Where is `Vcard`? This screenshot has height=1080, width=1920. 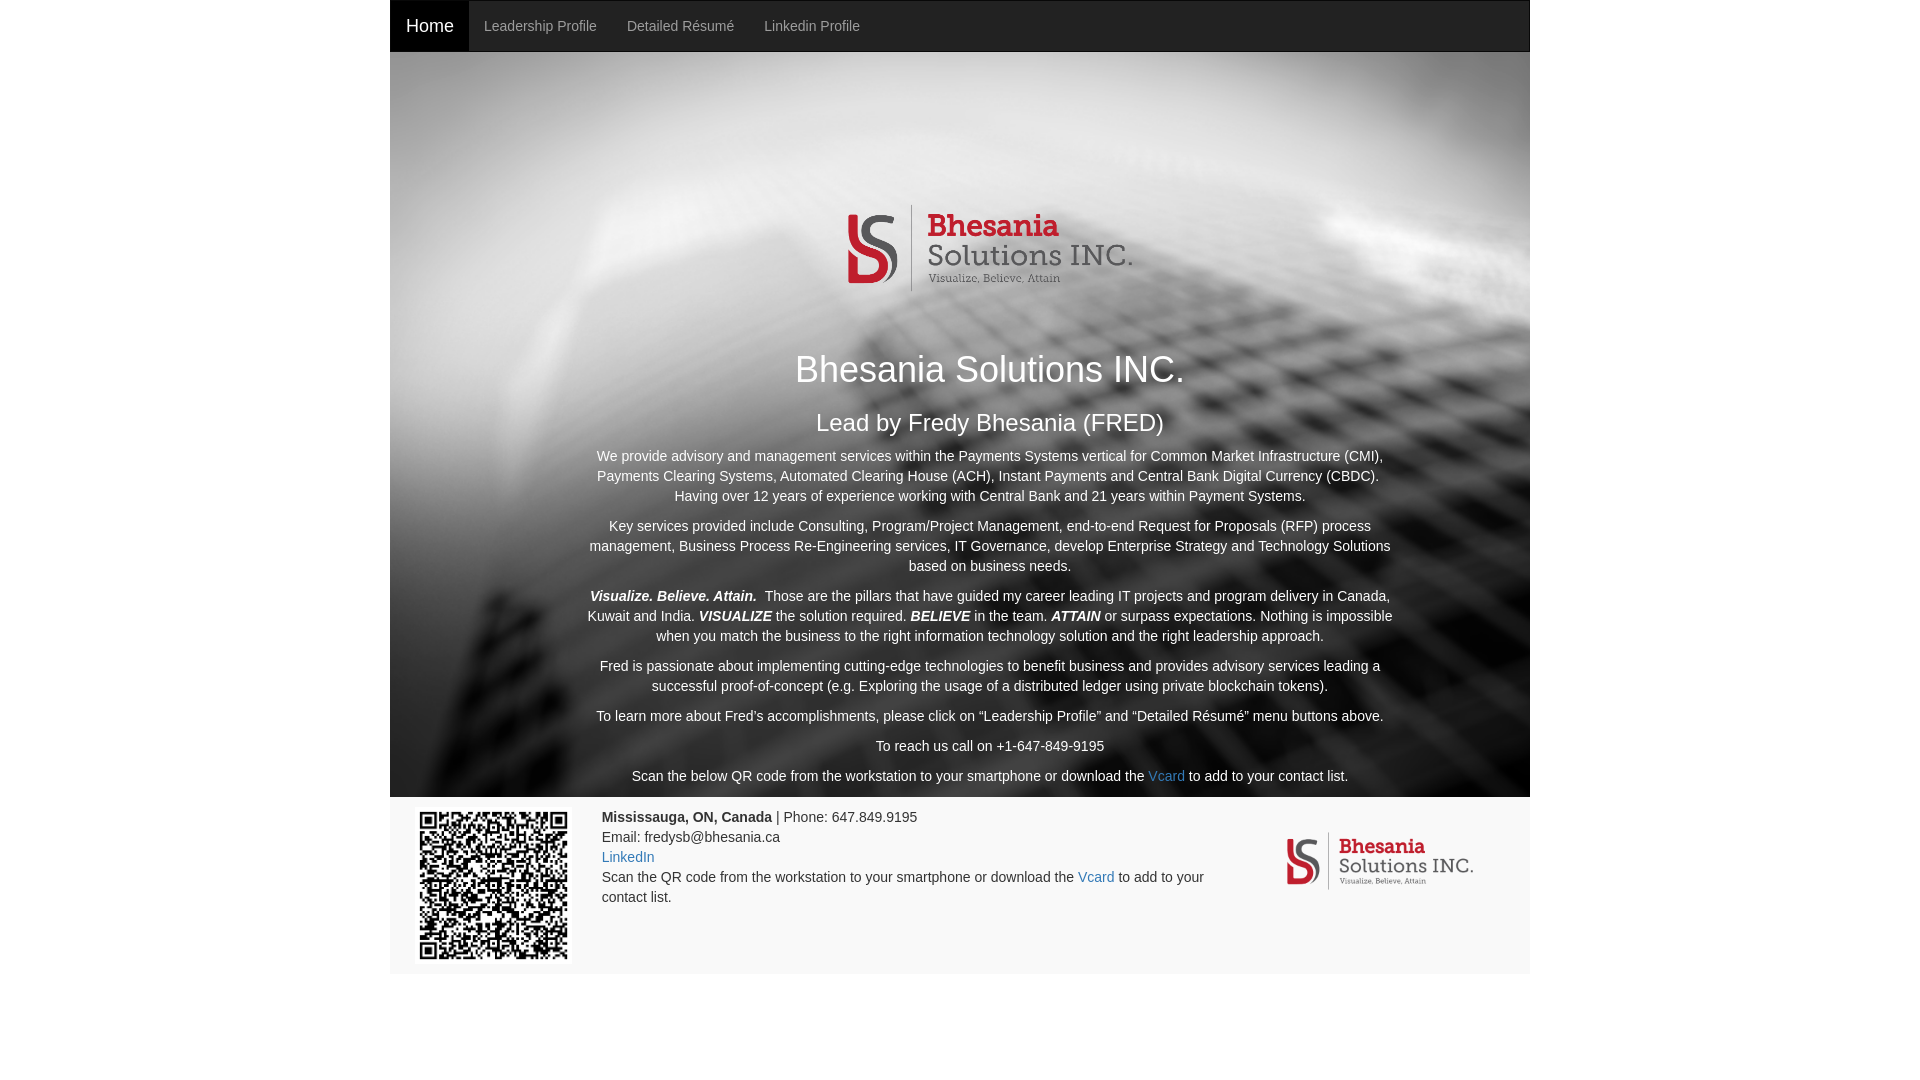
Vcard is located at coordinates (1096, 877).